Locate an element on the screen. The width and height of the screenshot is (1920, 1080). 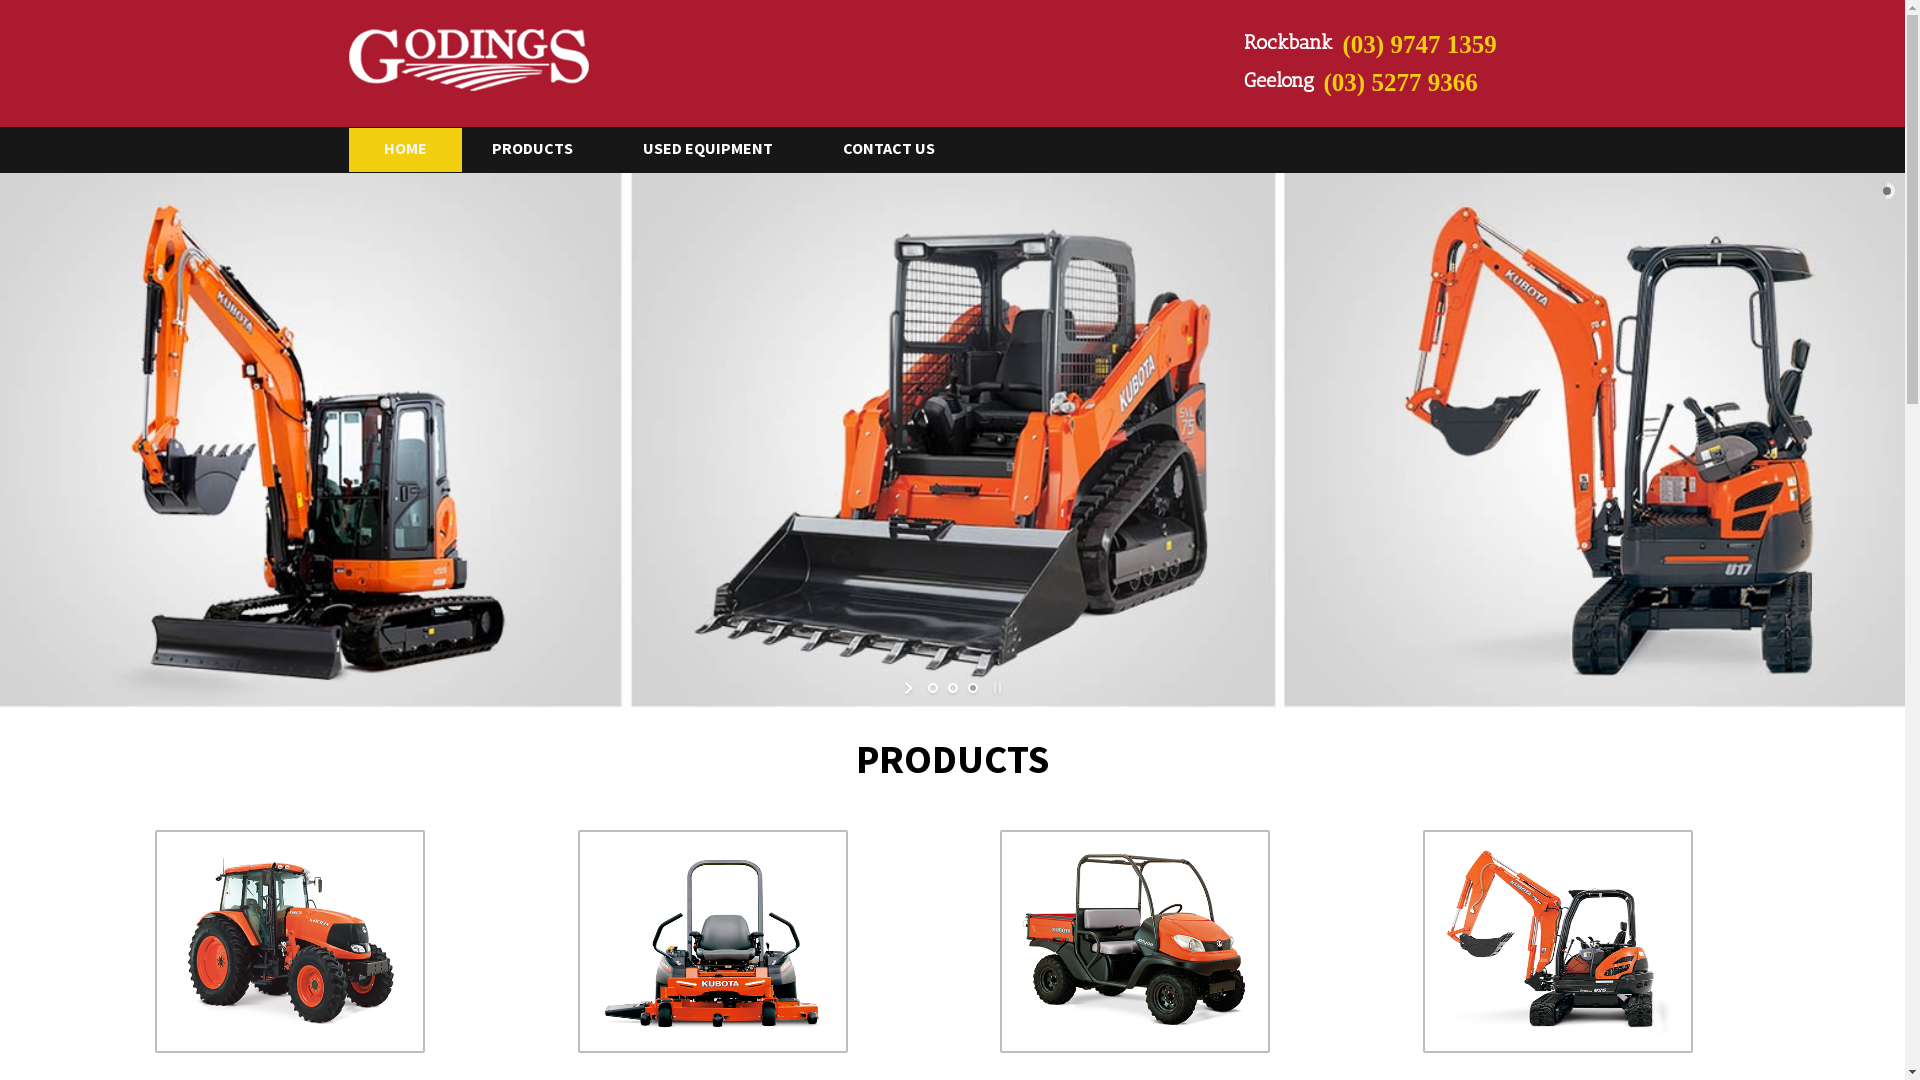
(03) 5277 9366 is located at coordinates (1449, 83).